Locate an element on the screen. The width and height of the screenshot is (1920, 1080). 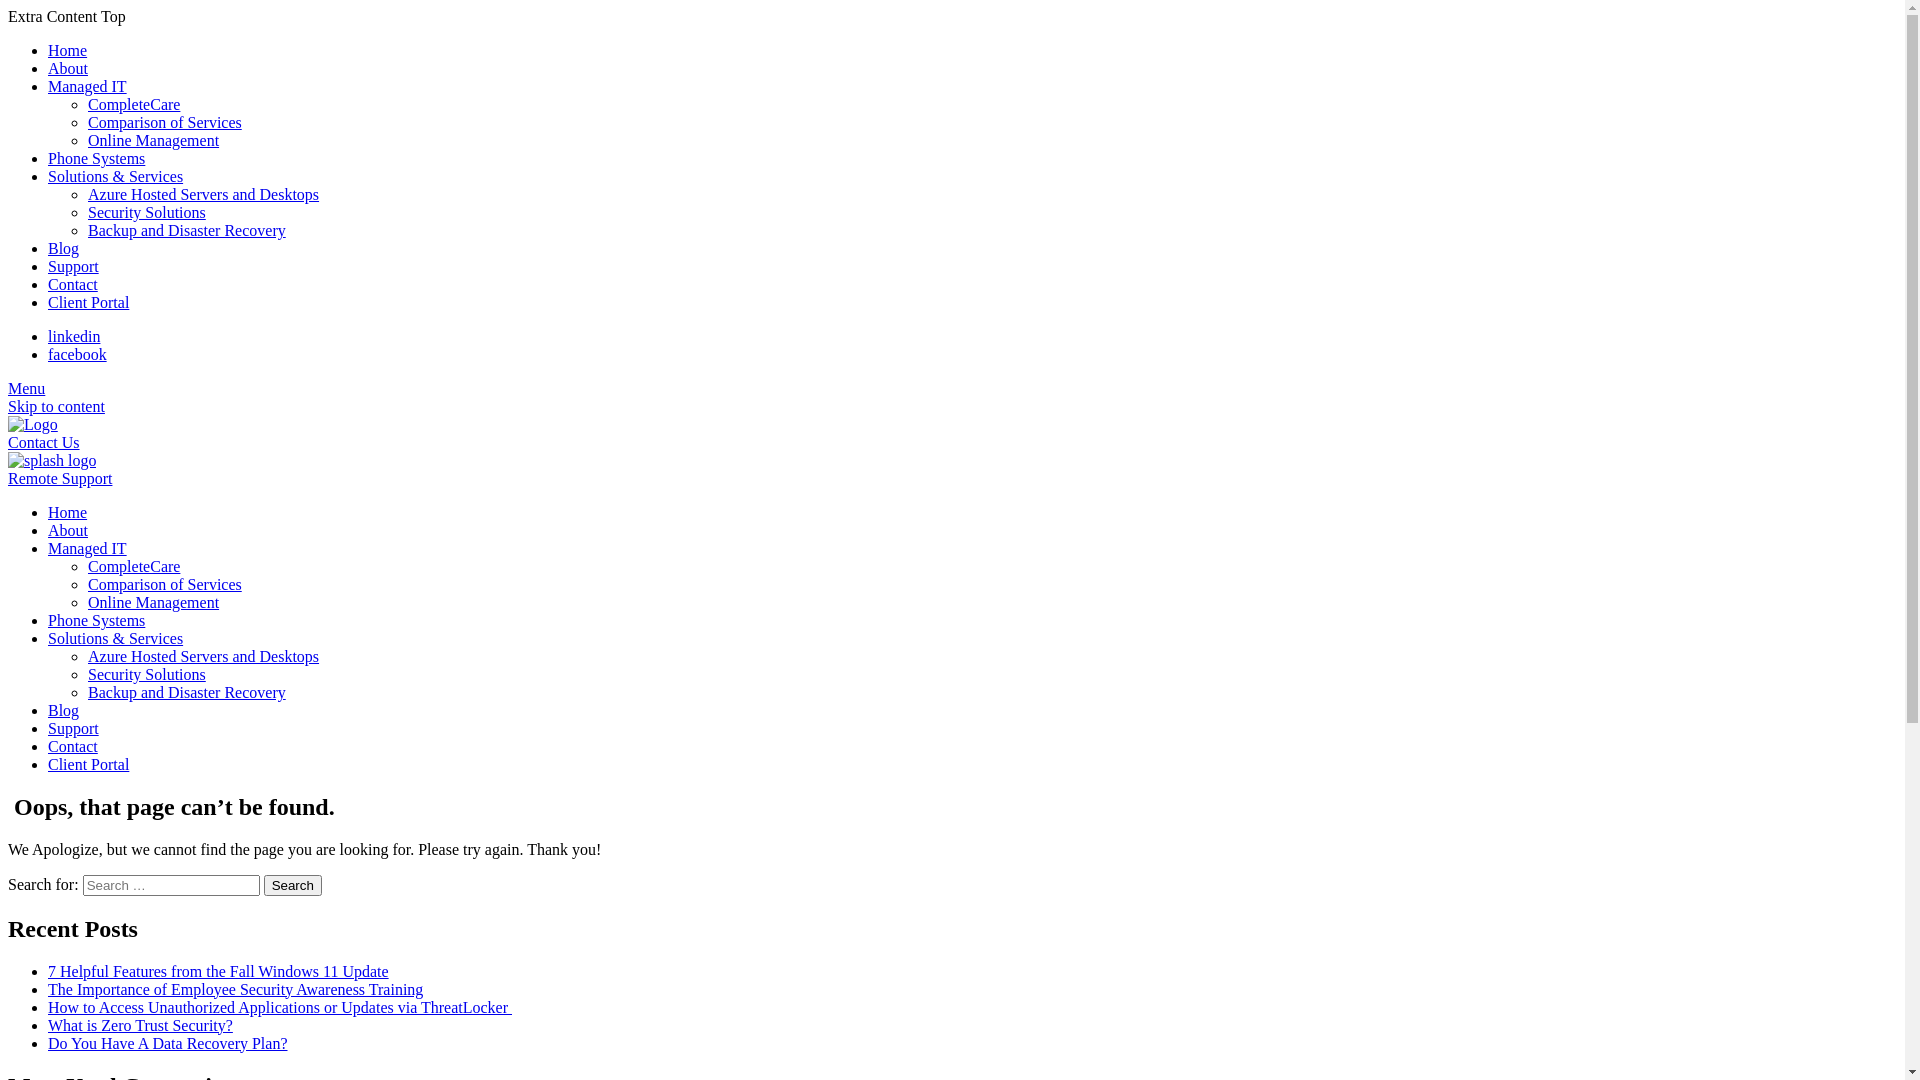
Do You Have A Data Recovery Plan? is located at coordinates (168, 1044).